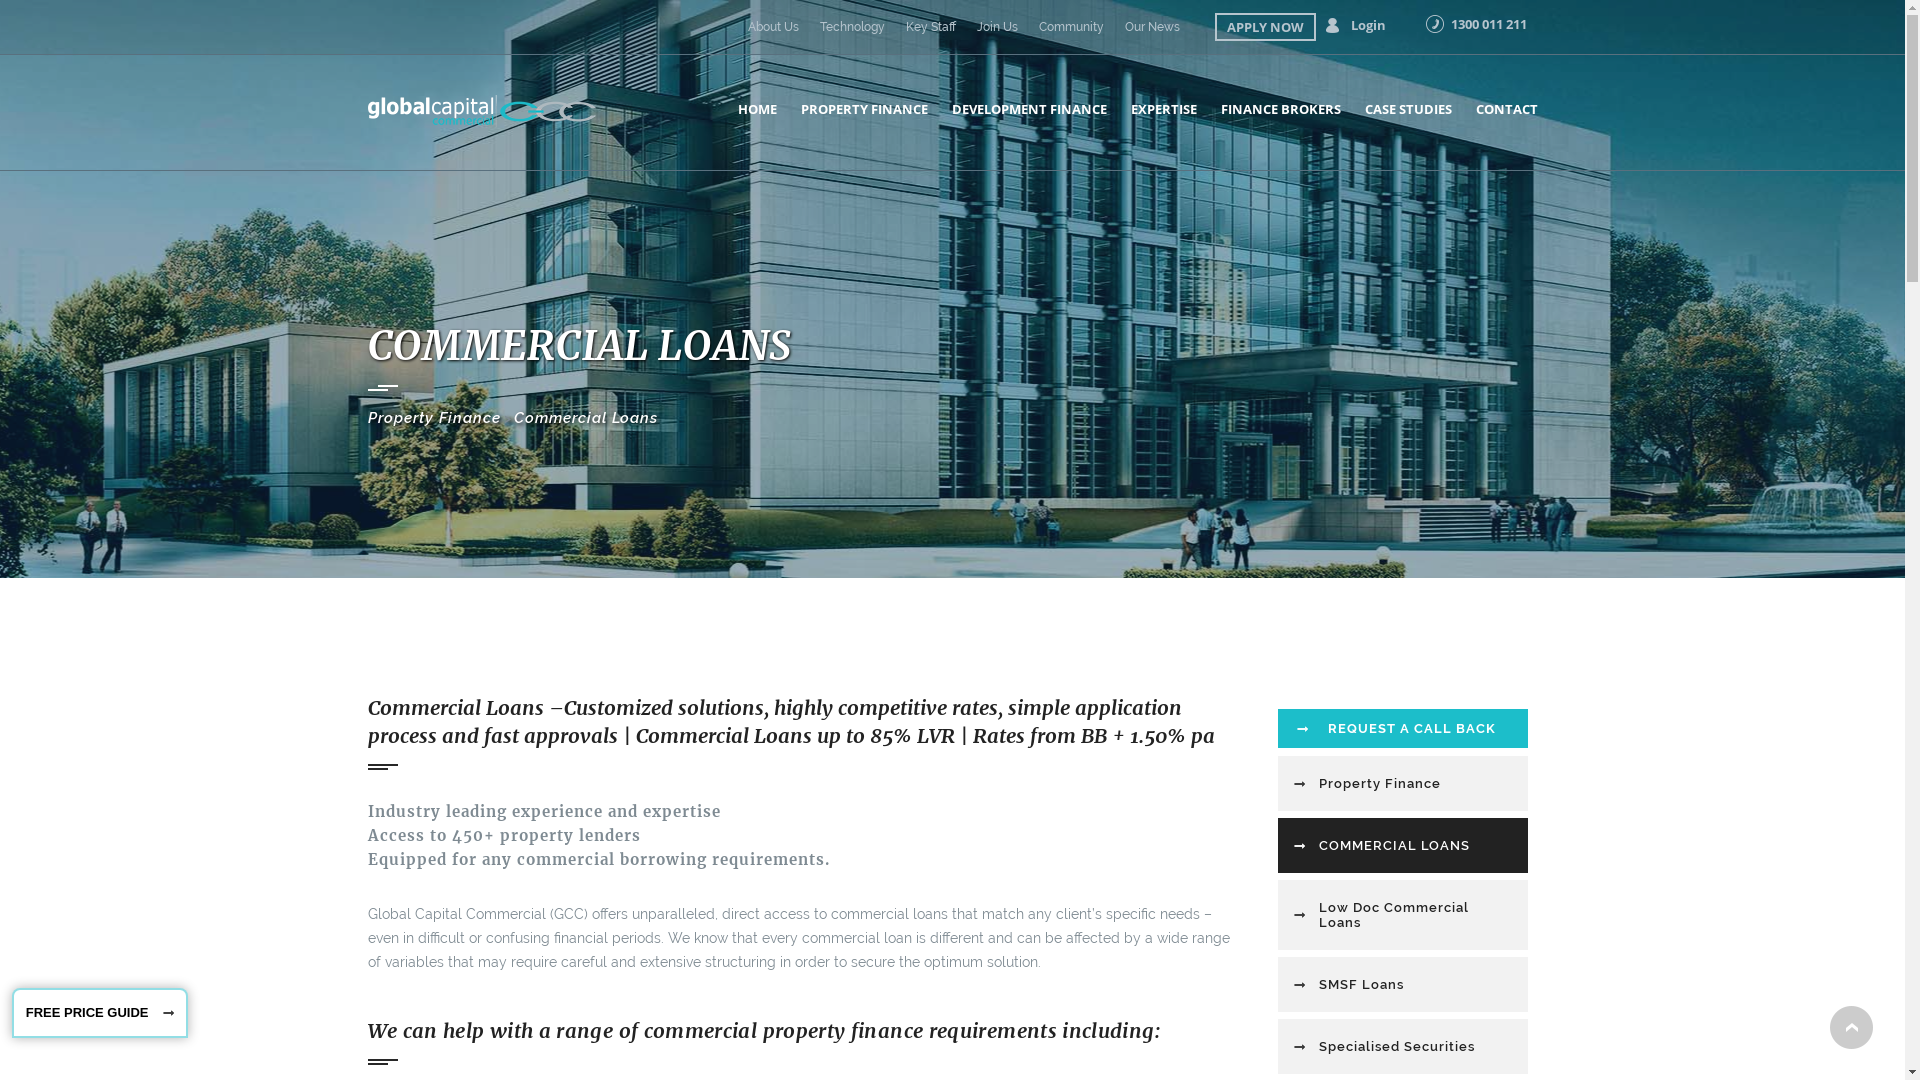 The height and width of the screenshot is (1080, 1920). Describe the element at coordinates (1488, 24) in the screenshot. I see `1300 011 211` at that location.